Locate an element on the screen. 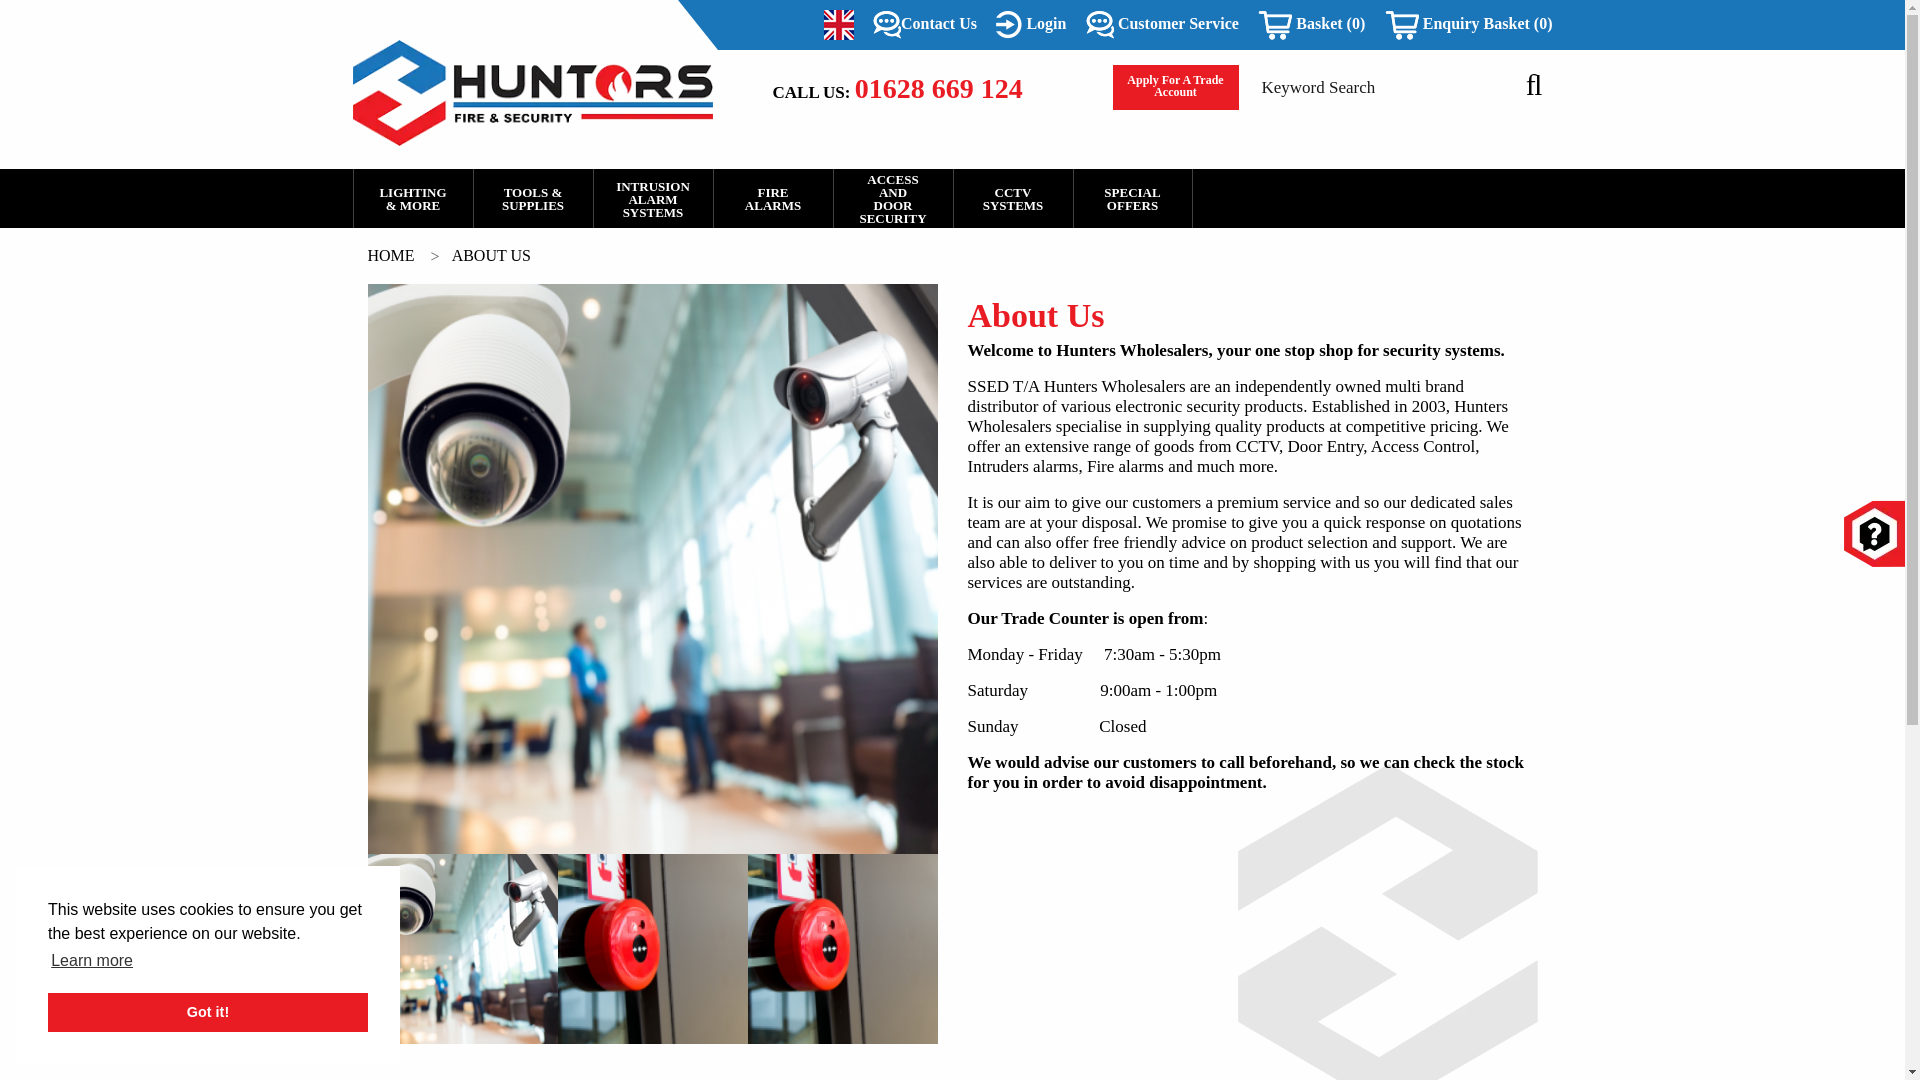 Image resolution: width=1920 pixels, height=1080 pixels. Customer Service is located at coordinates (1162, 24).